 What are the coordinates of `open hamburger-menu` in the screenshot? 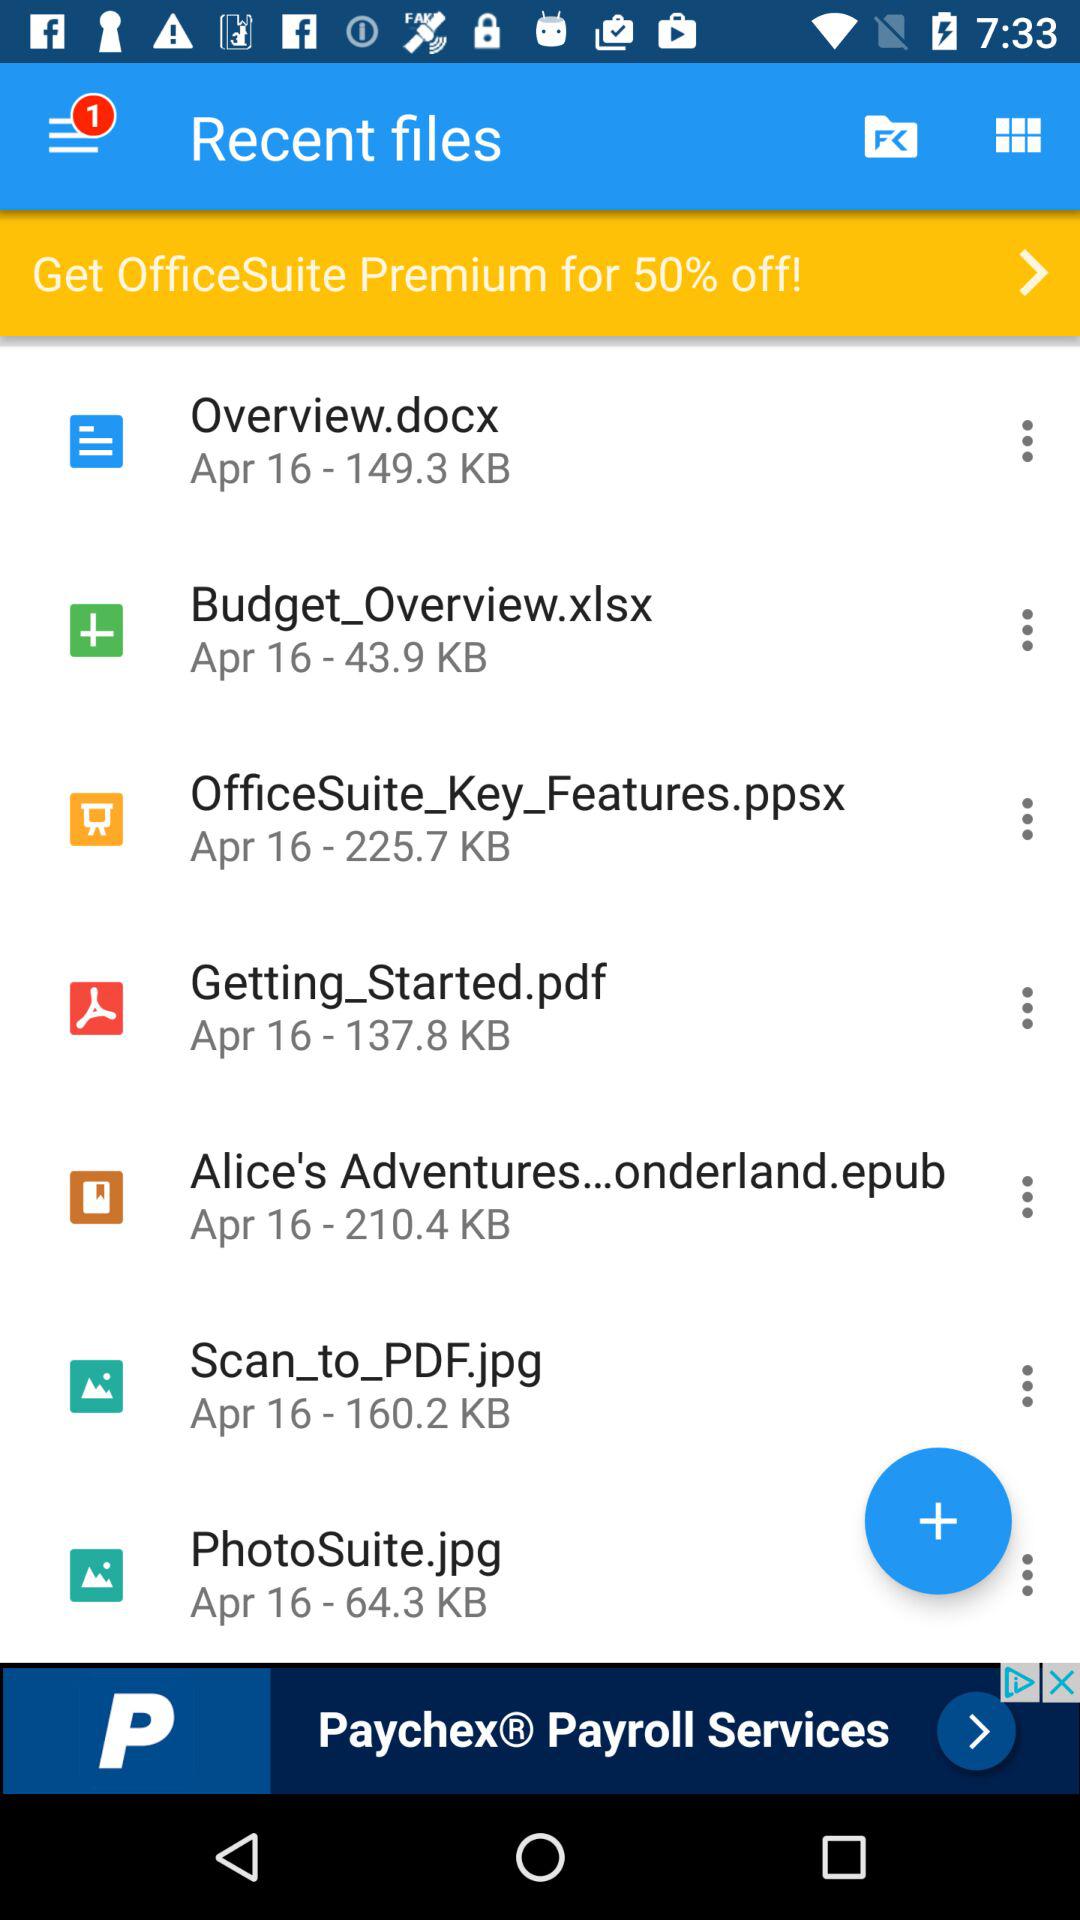 It's located at (1028, 440).